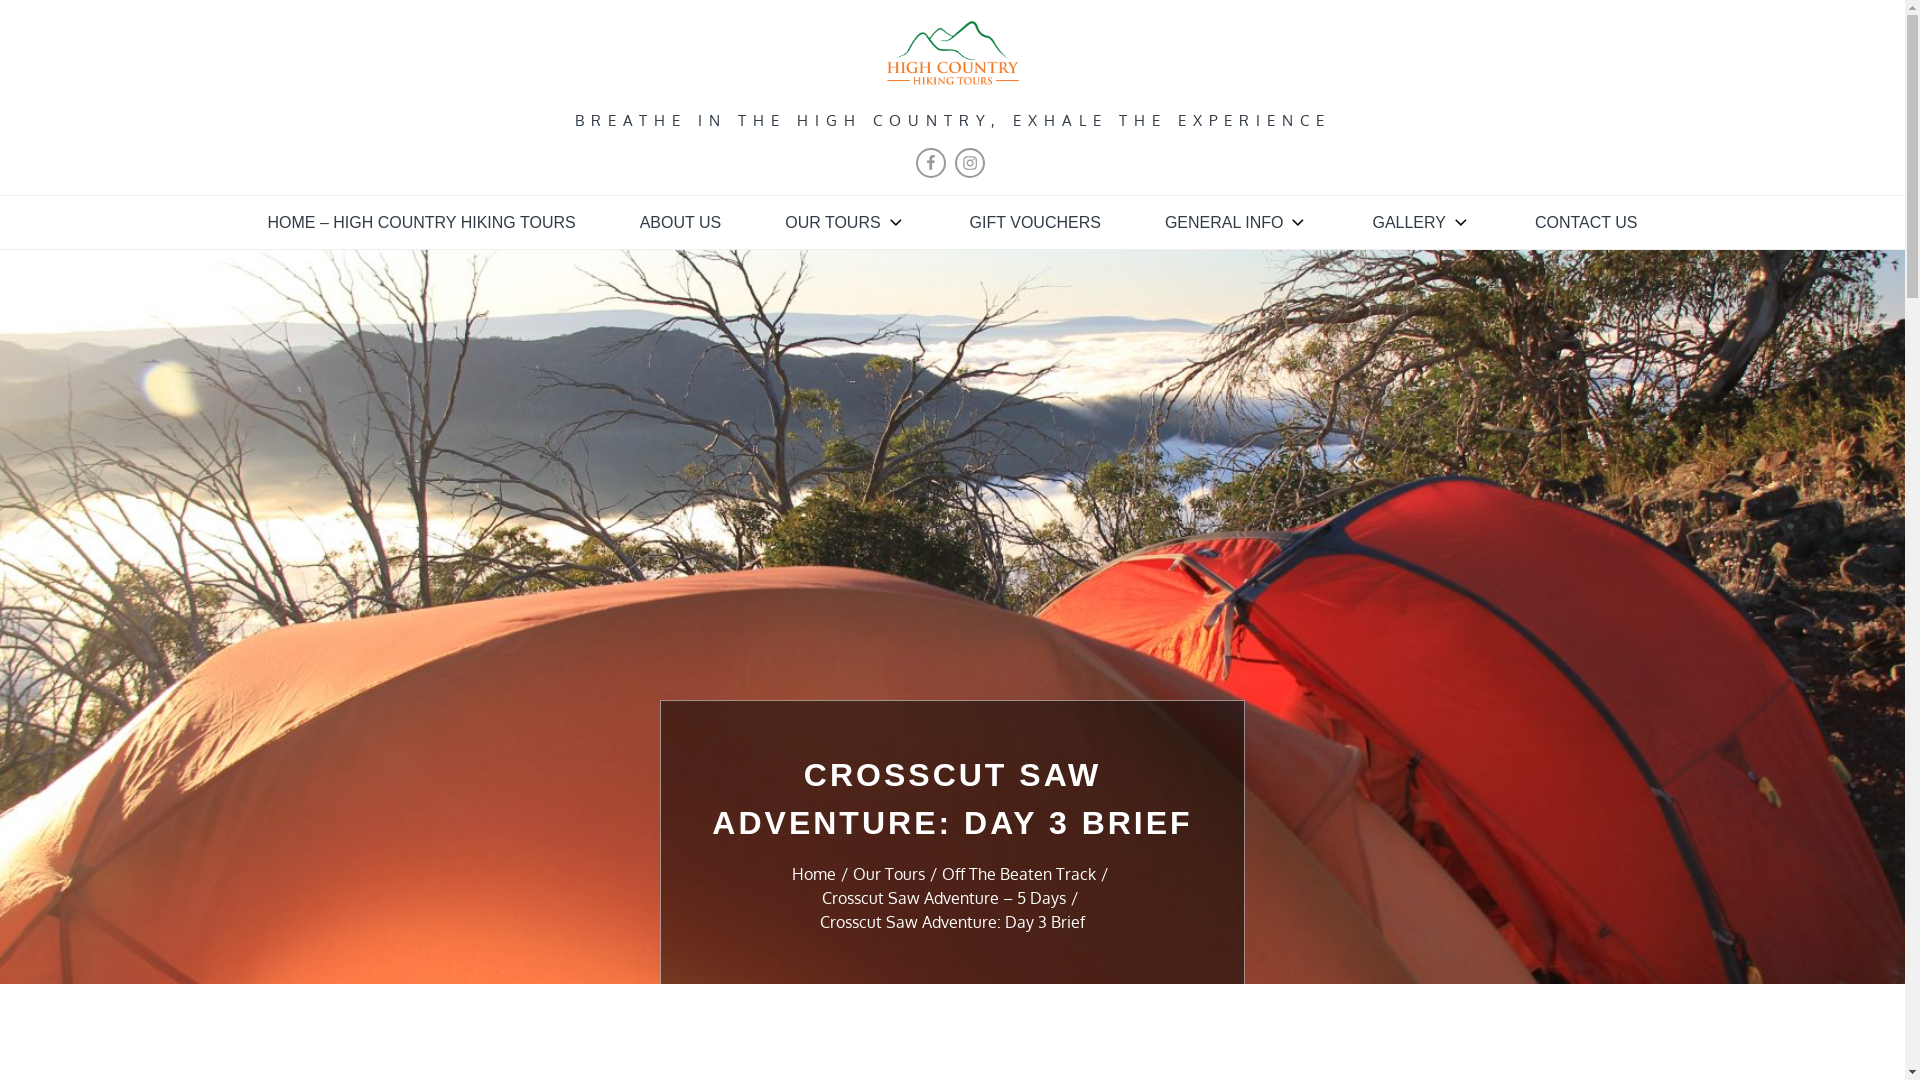 This screenshot has height=1080, width=1920. I want to click on GENERAL INFO, so click(1237, 223).